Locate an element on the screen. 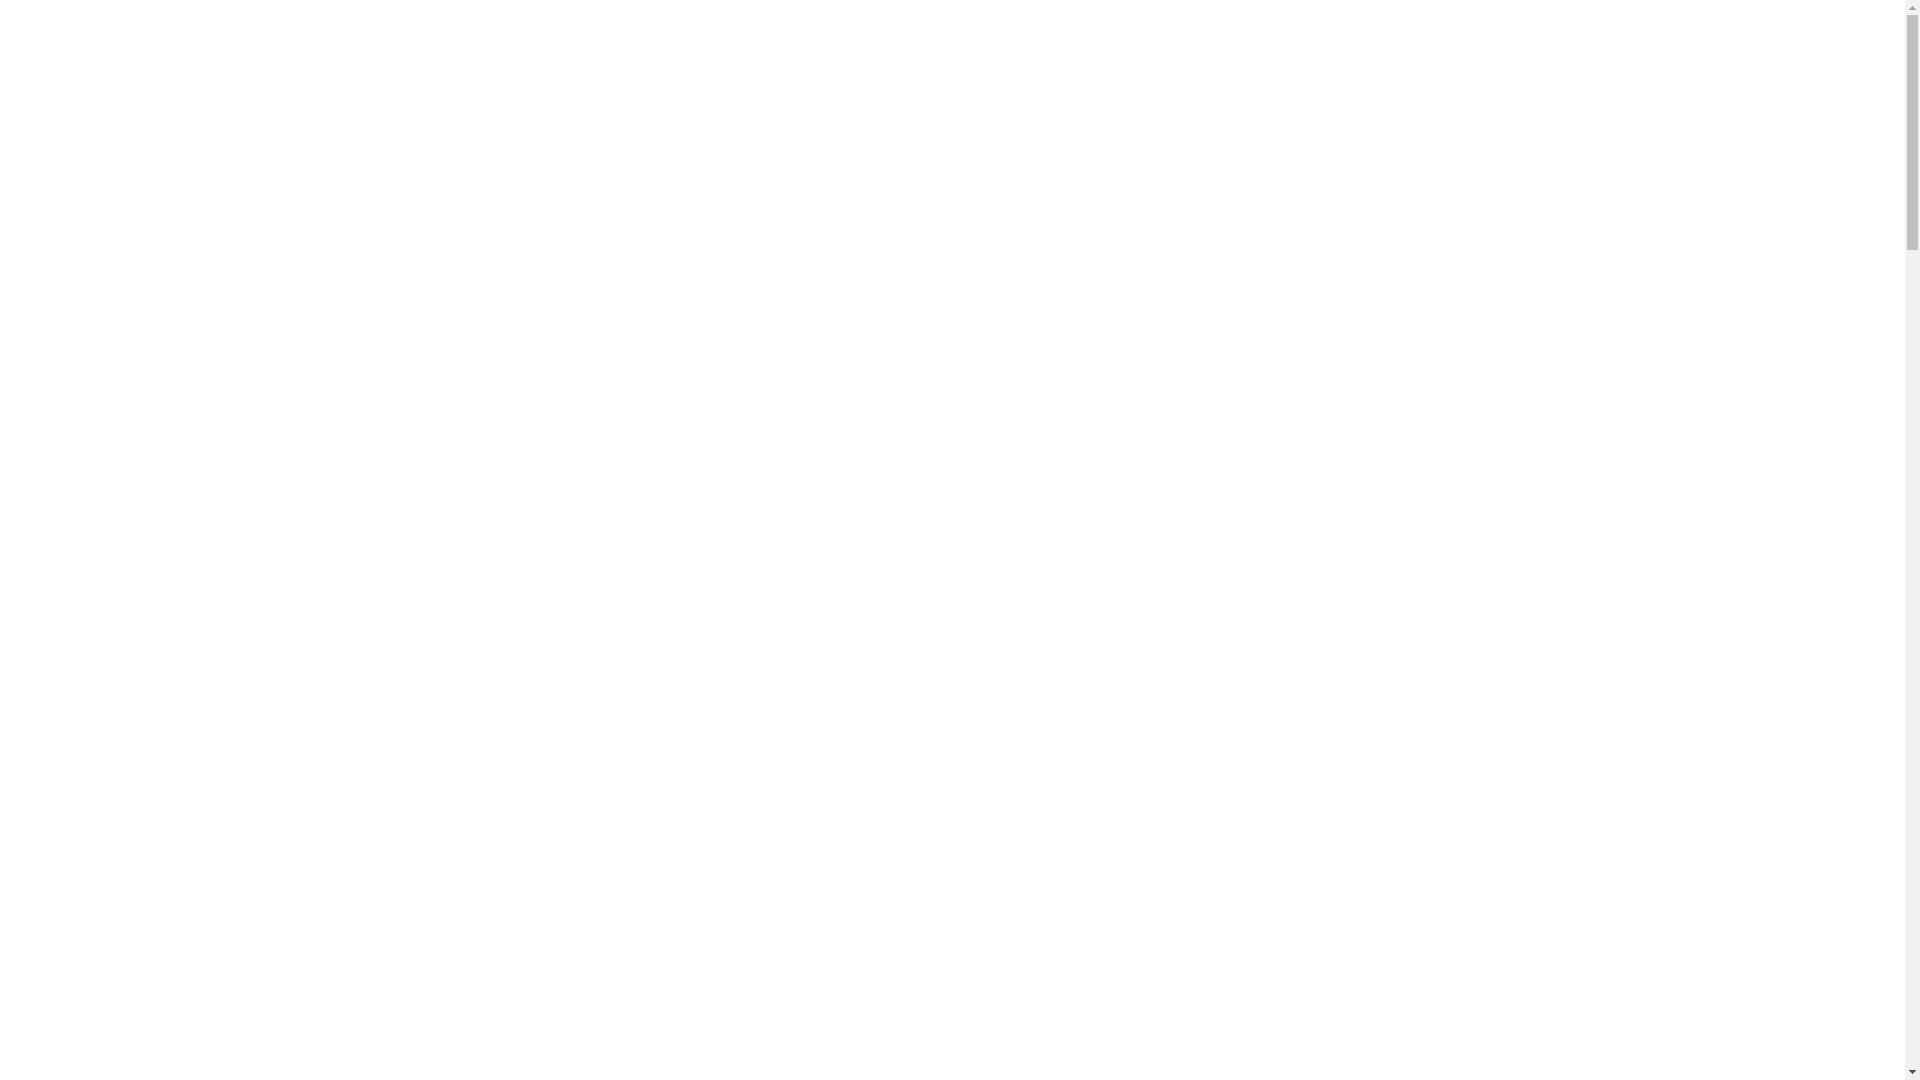 The width and height of the screenshot is (1920, 1080). Design and Consultancy is located at coordinates (206, 264).